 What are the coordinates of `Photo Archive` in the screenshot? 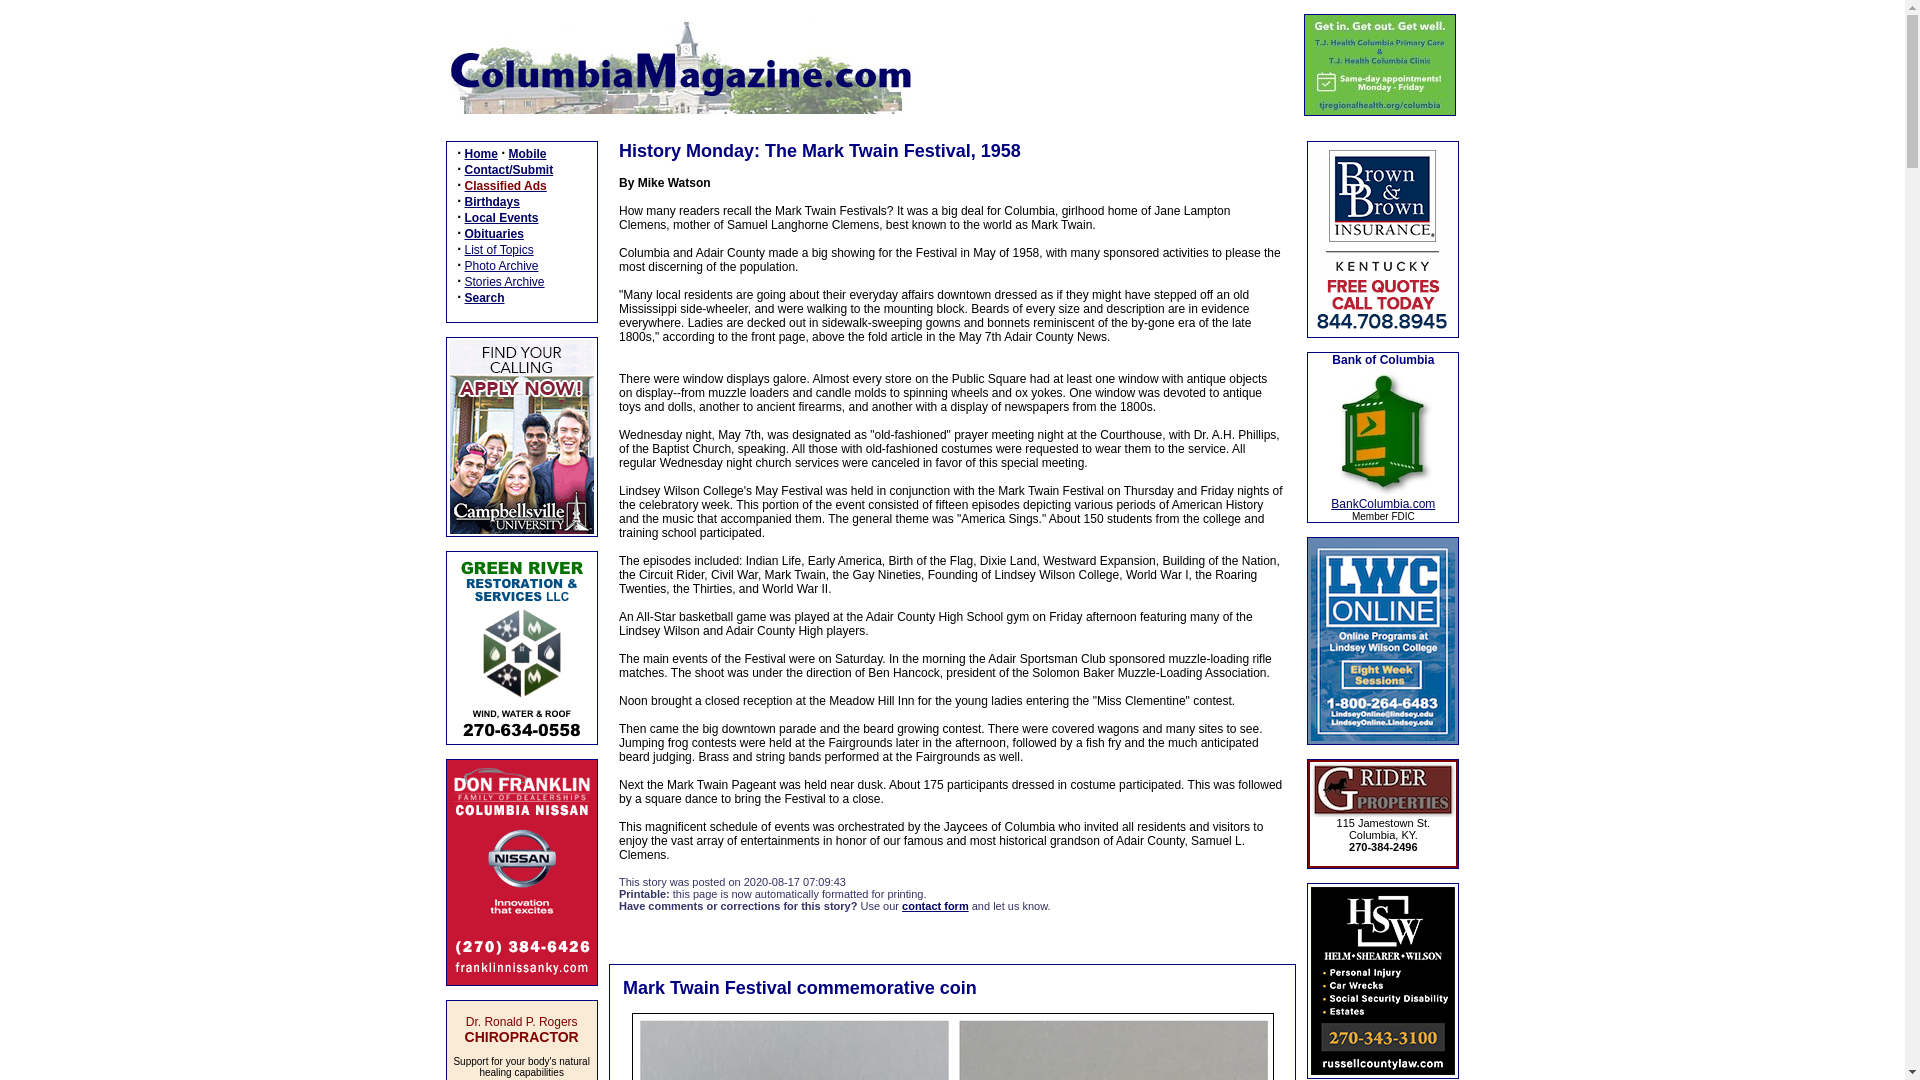 It's located at (500, 266).